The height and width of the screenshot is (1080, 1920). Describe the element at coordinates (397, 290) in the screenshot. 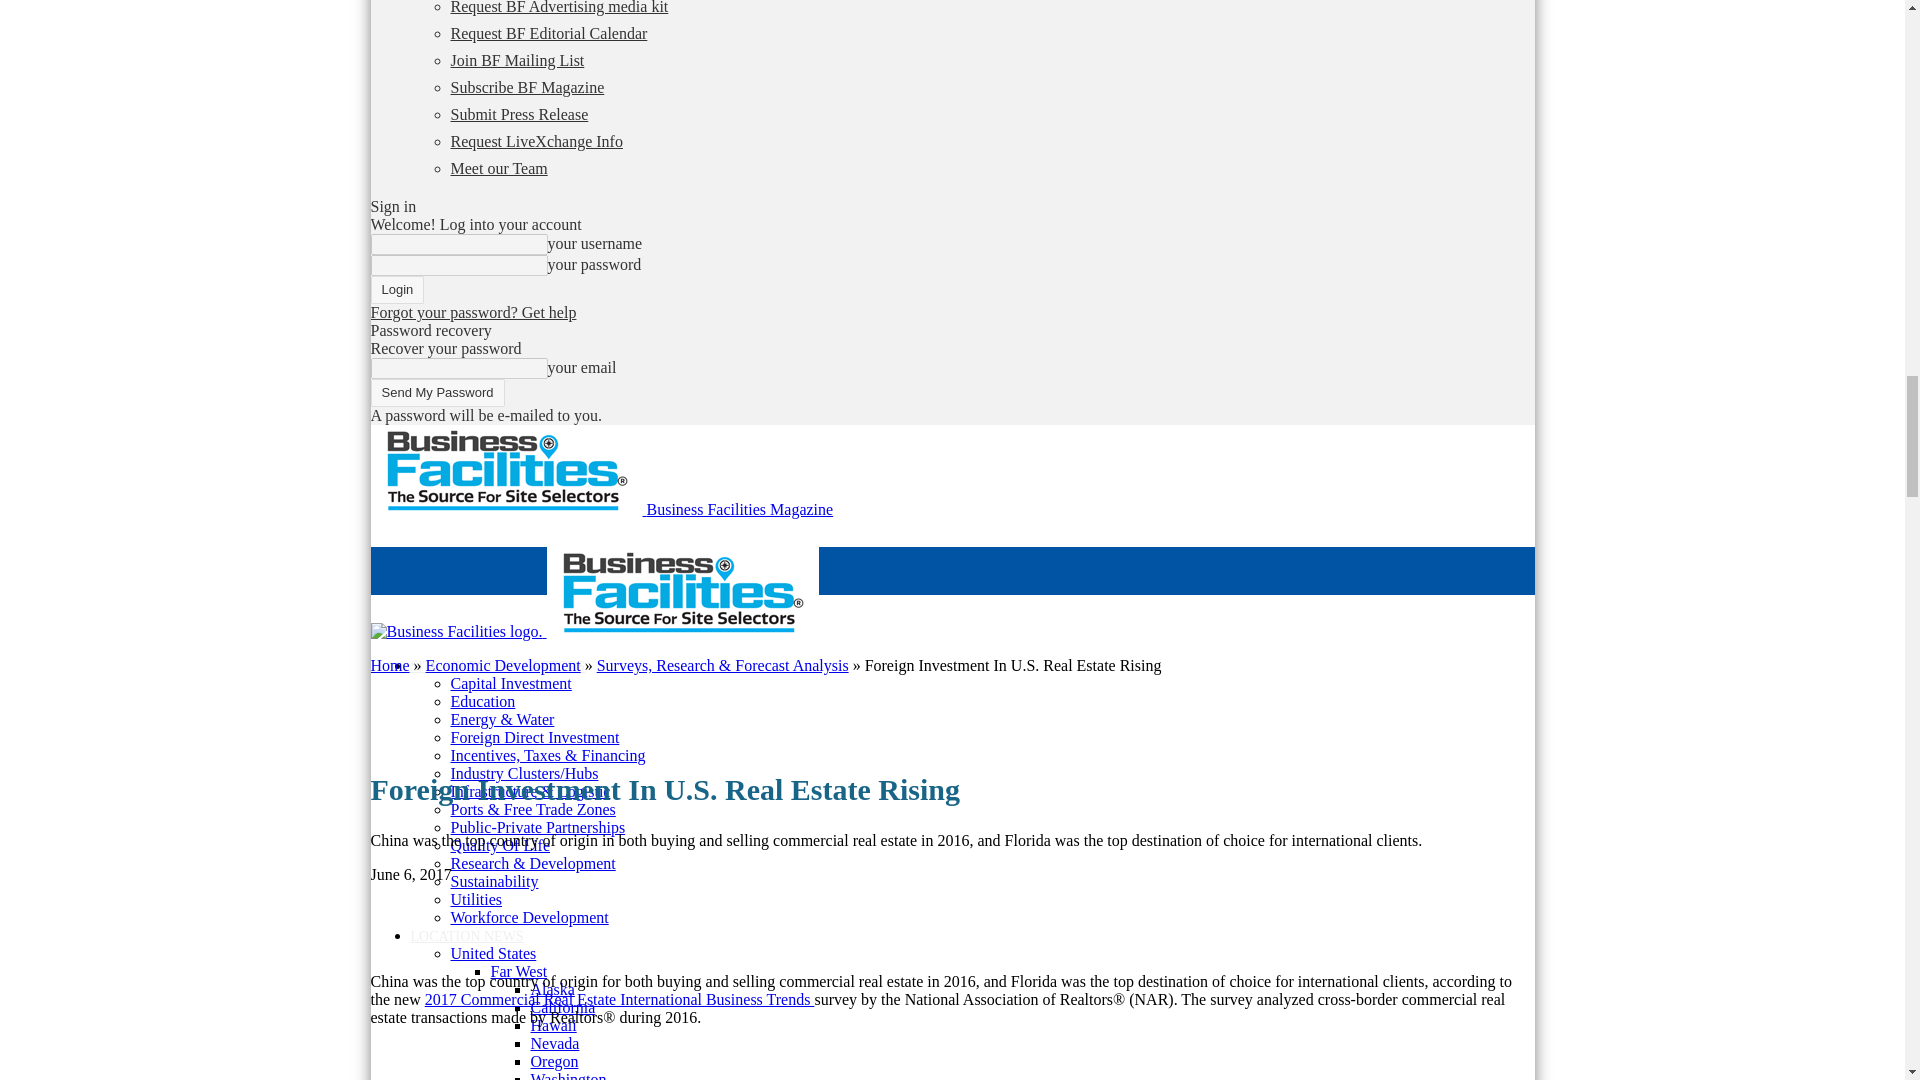

I see `Login` at that location.